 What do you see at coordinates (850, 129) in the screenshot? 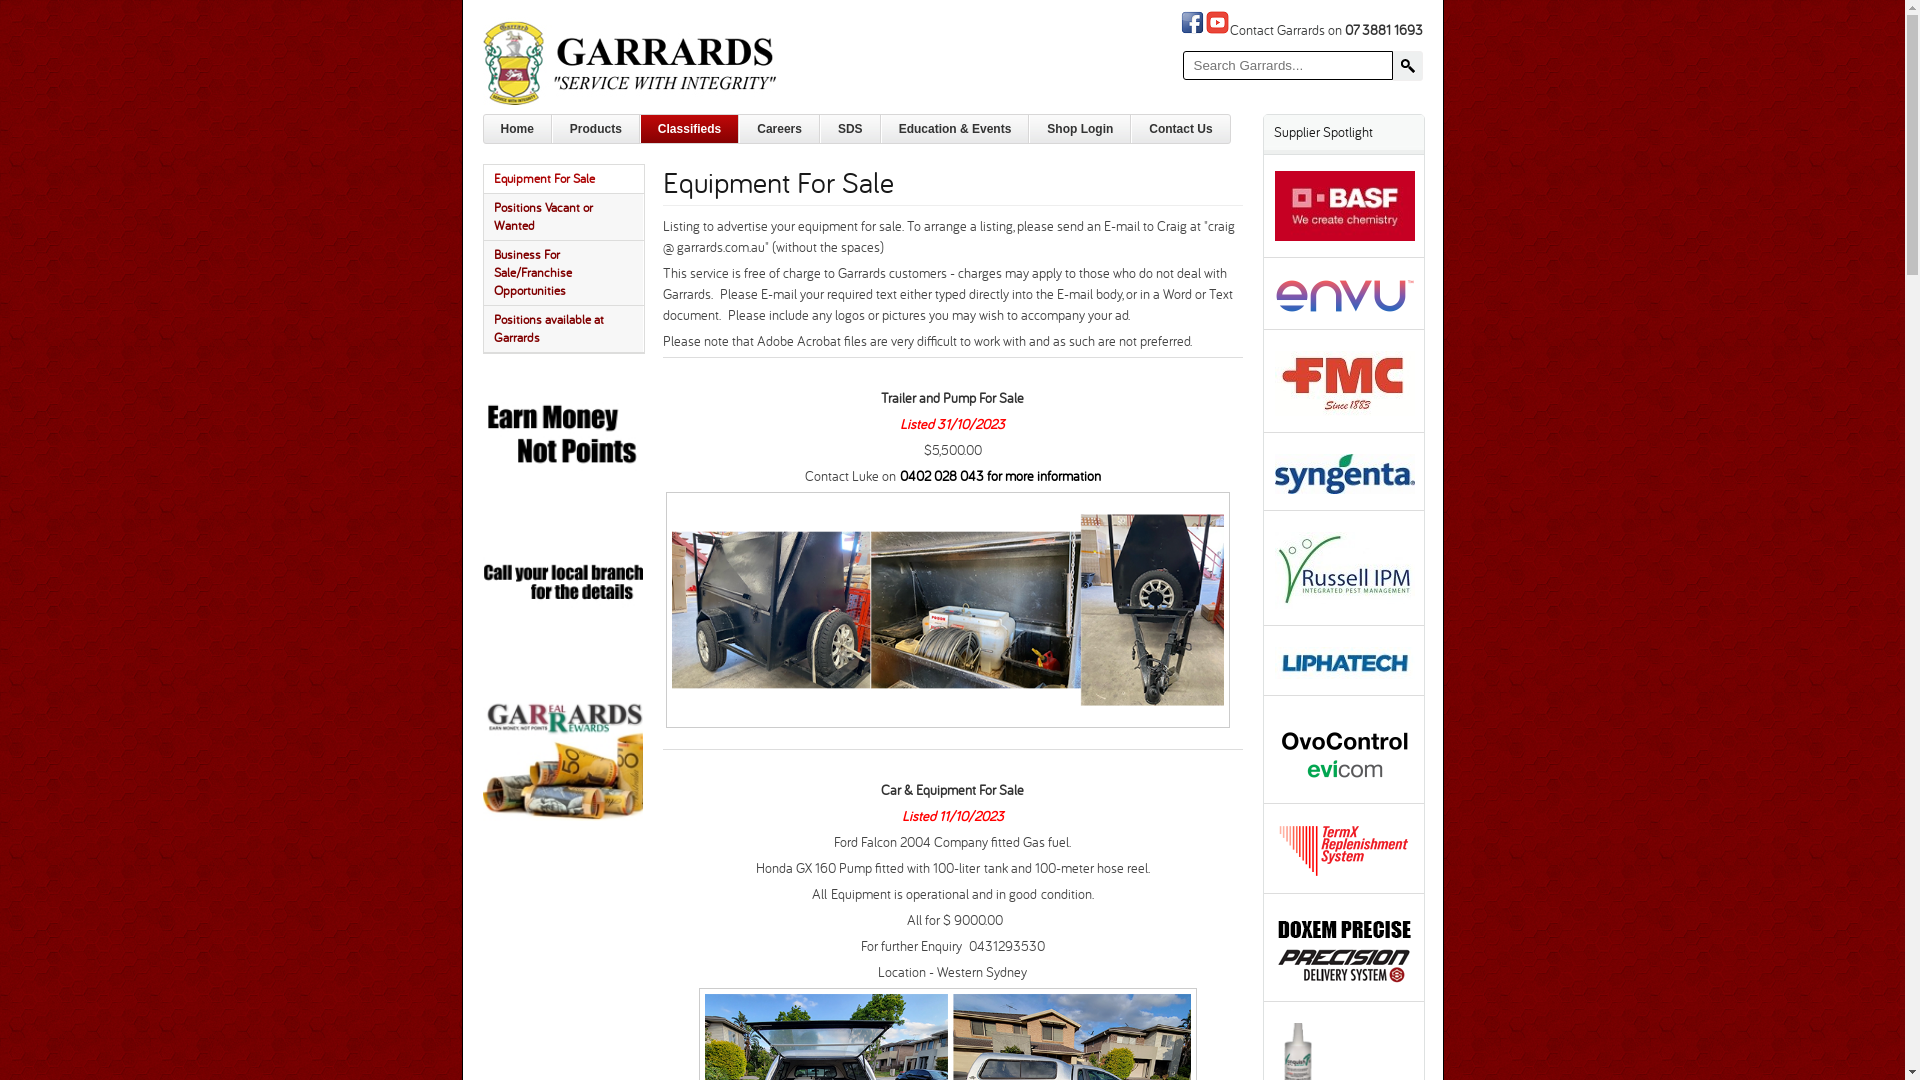
I see `SDS` at bounding box center [850, 129].